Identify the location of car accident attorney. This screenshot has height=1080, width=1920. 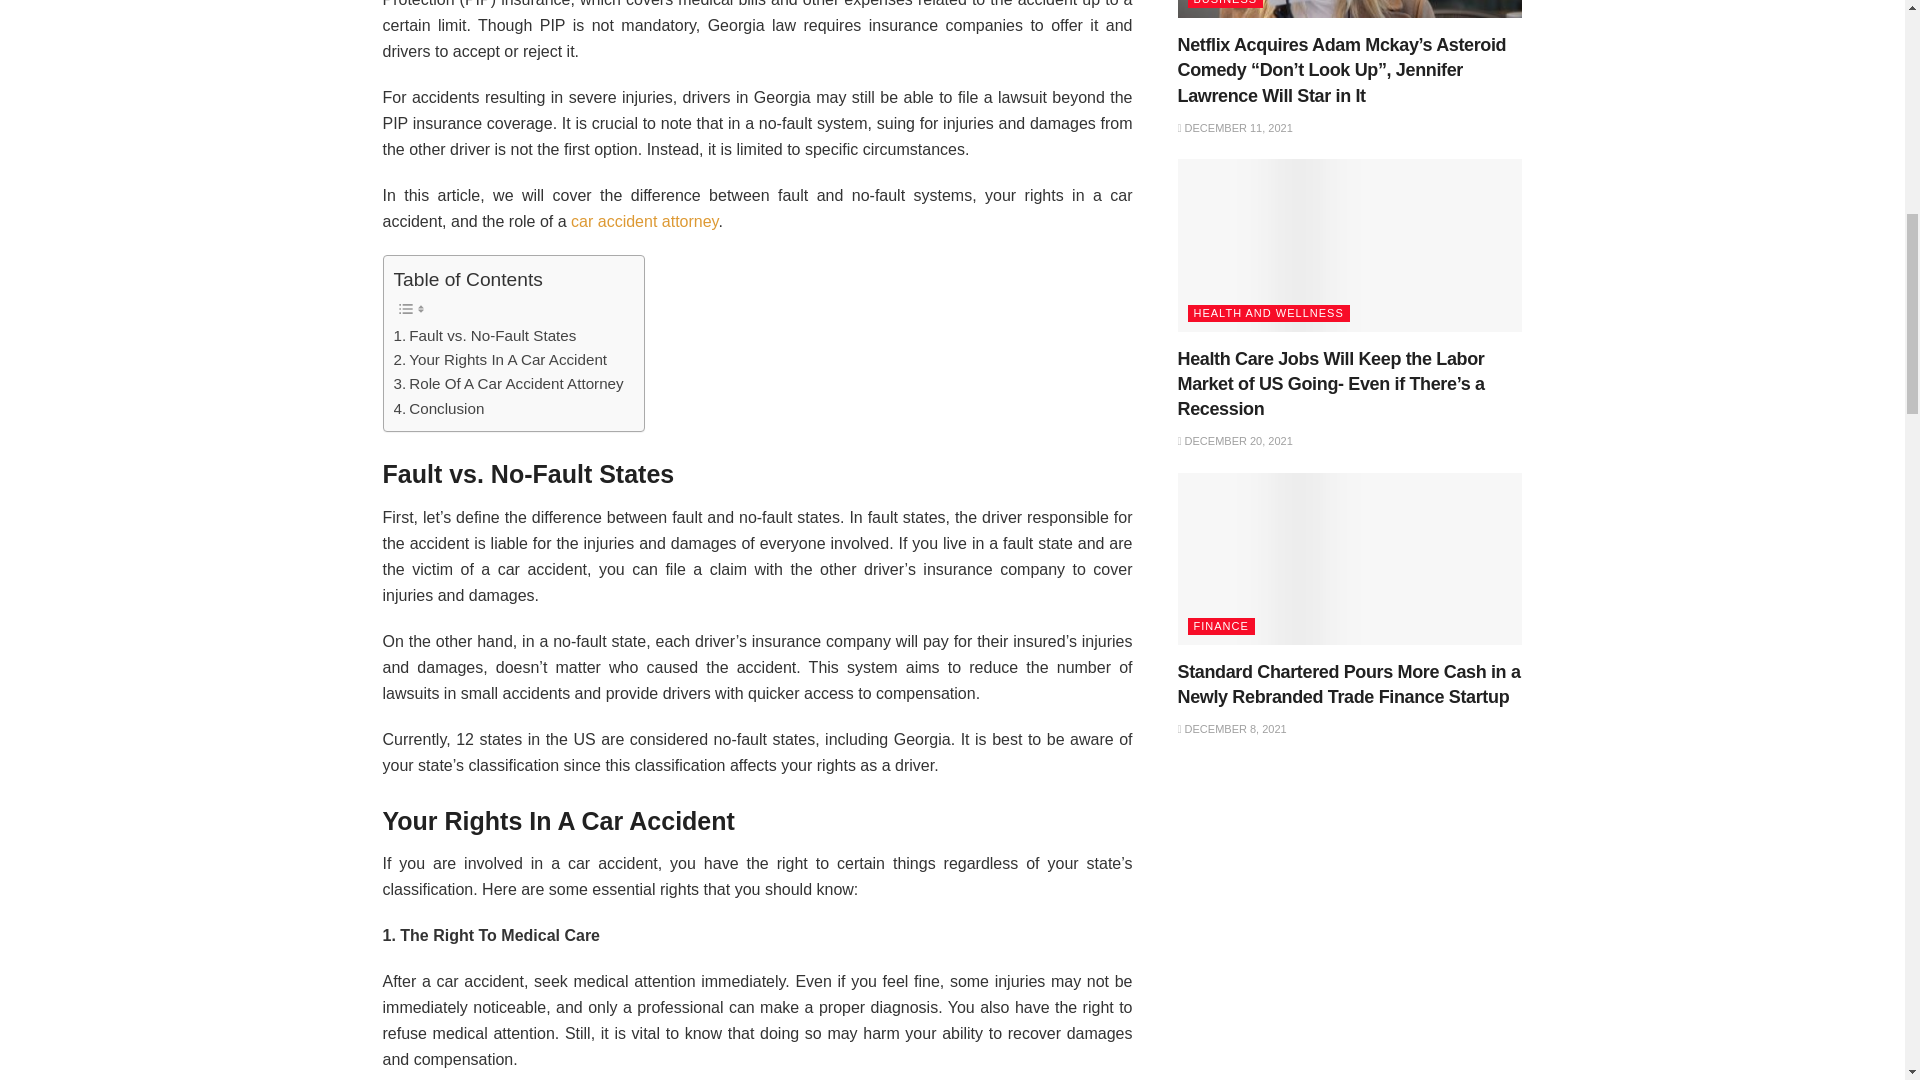
(644, 221).